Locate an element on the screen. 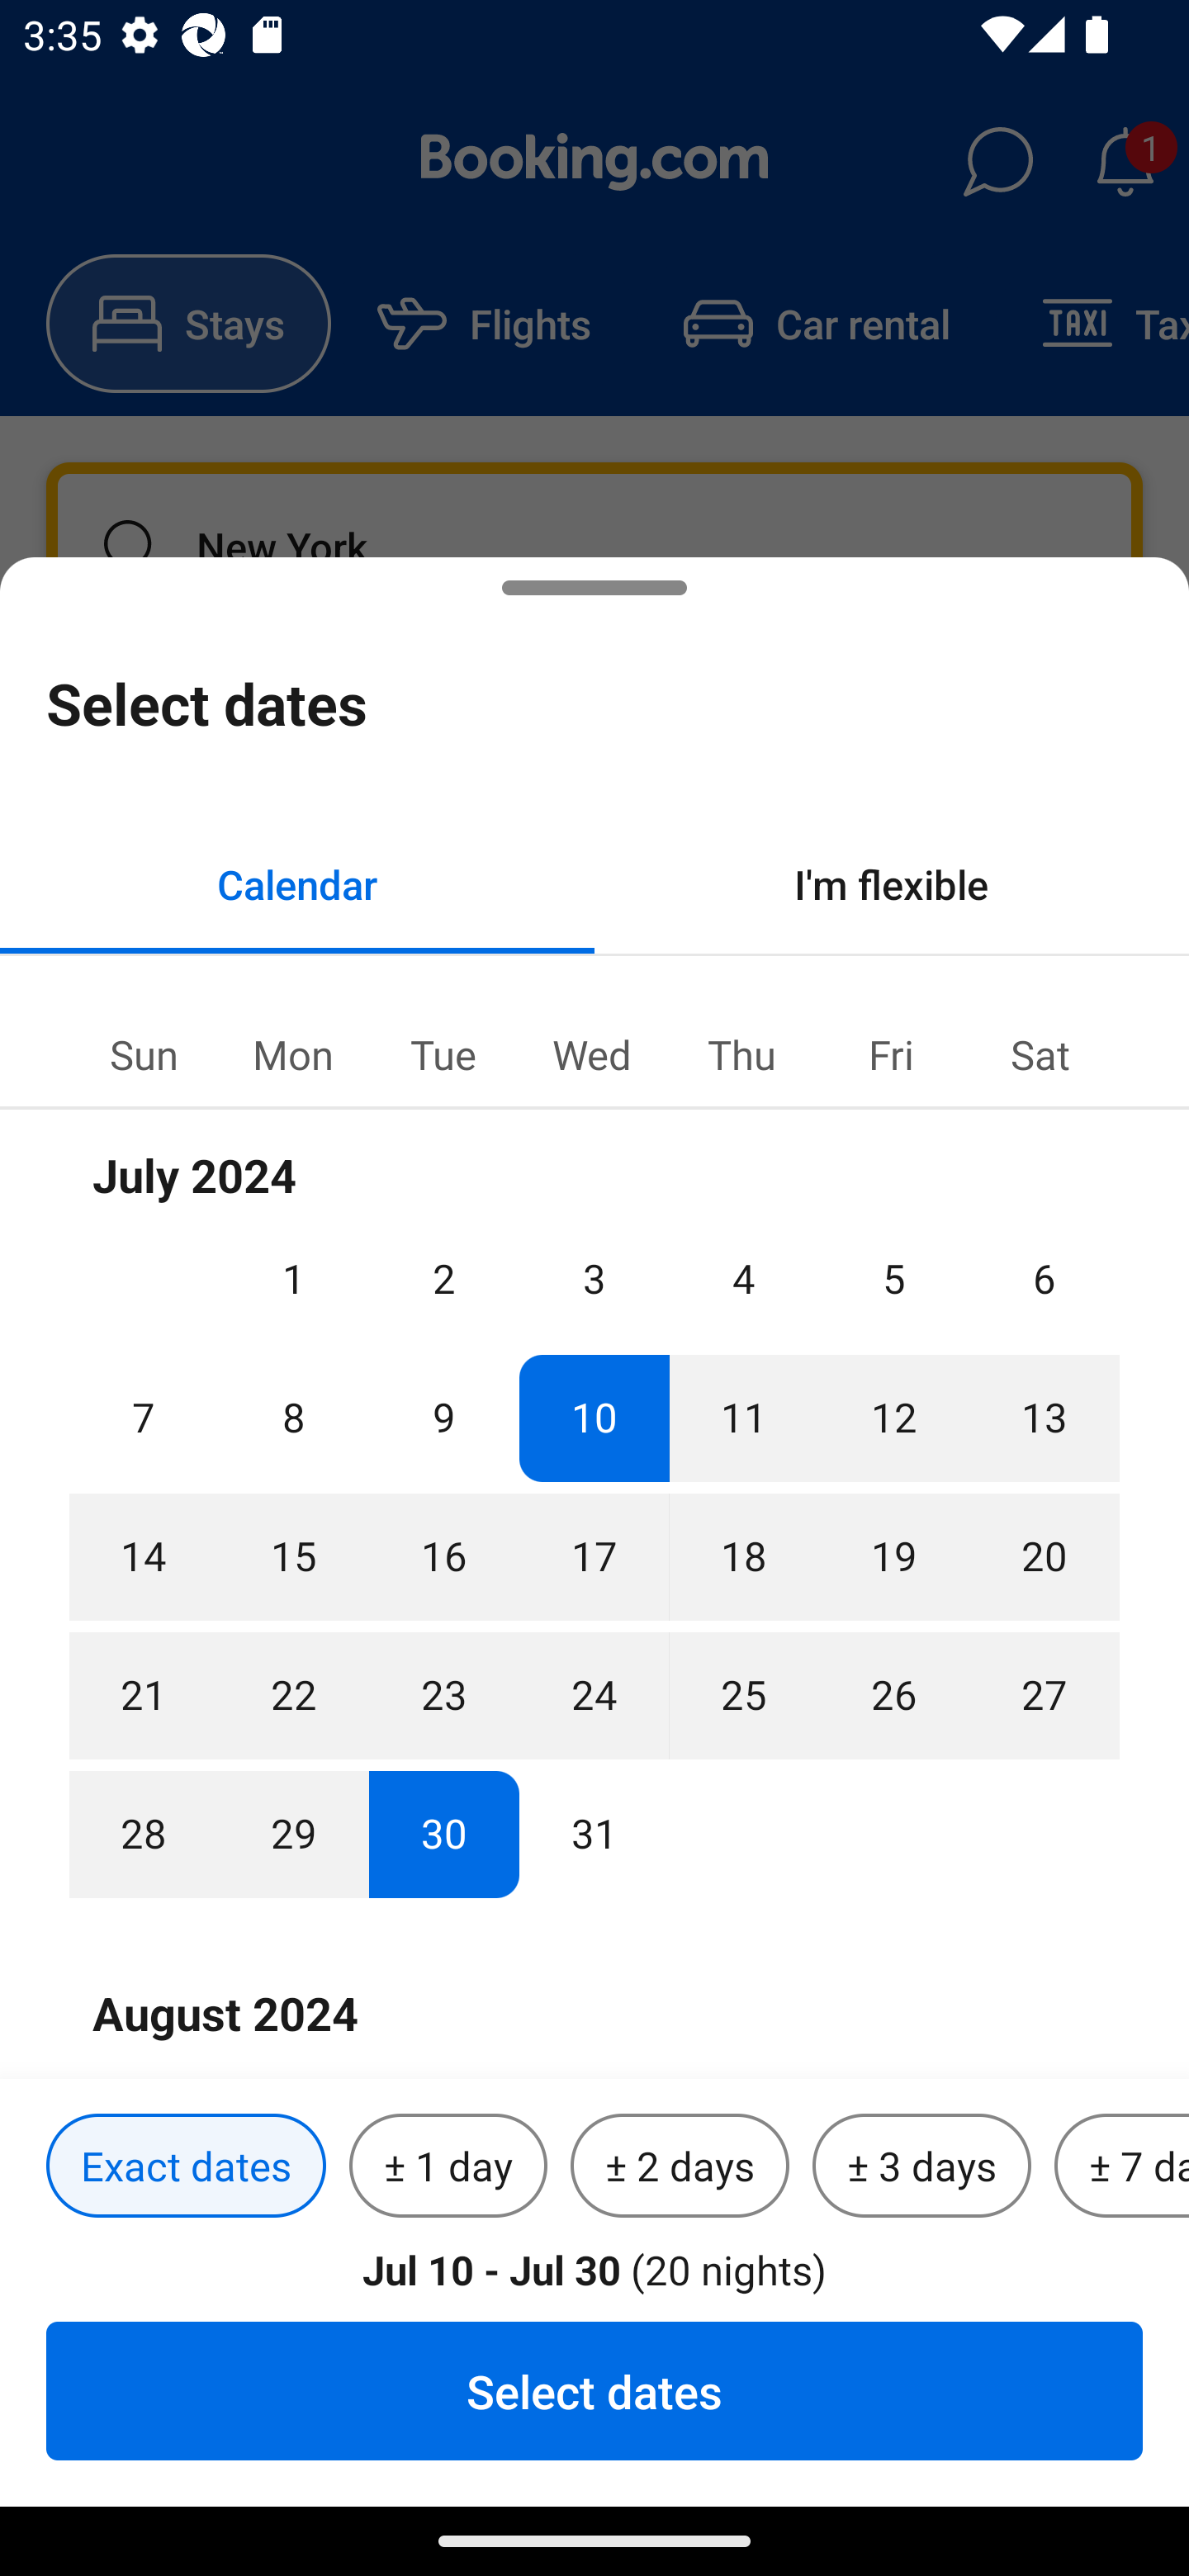 The height and width of the screenshot is (2576, 1189). ± 1 day is located at coordinates (448, 2166).